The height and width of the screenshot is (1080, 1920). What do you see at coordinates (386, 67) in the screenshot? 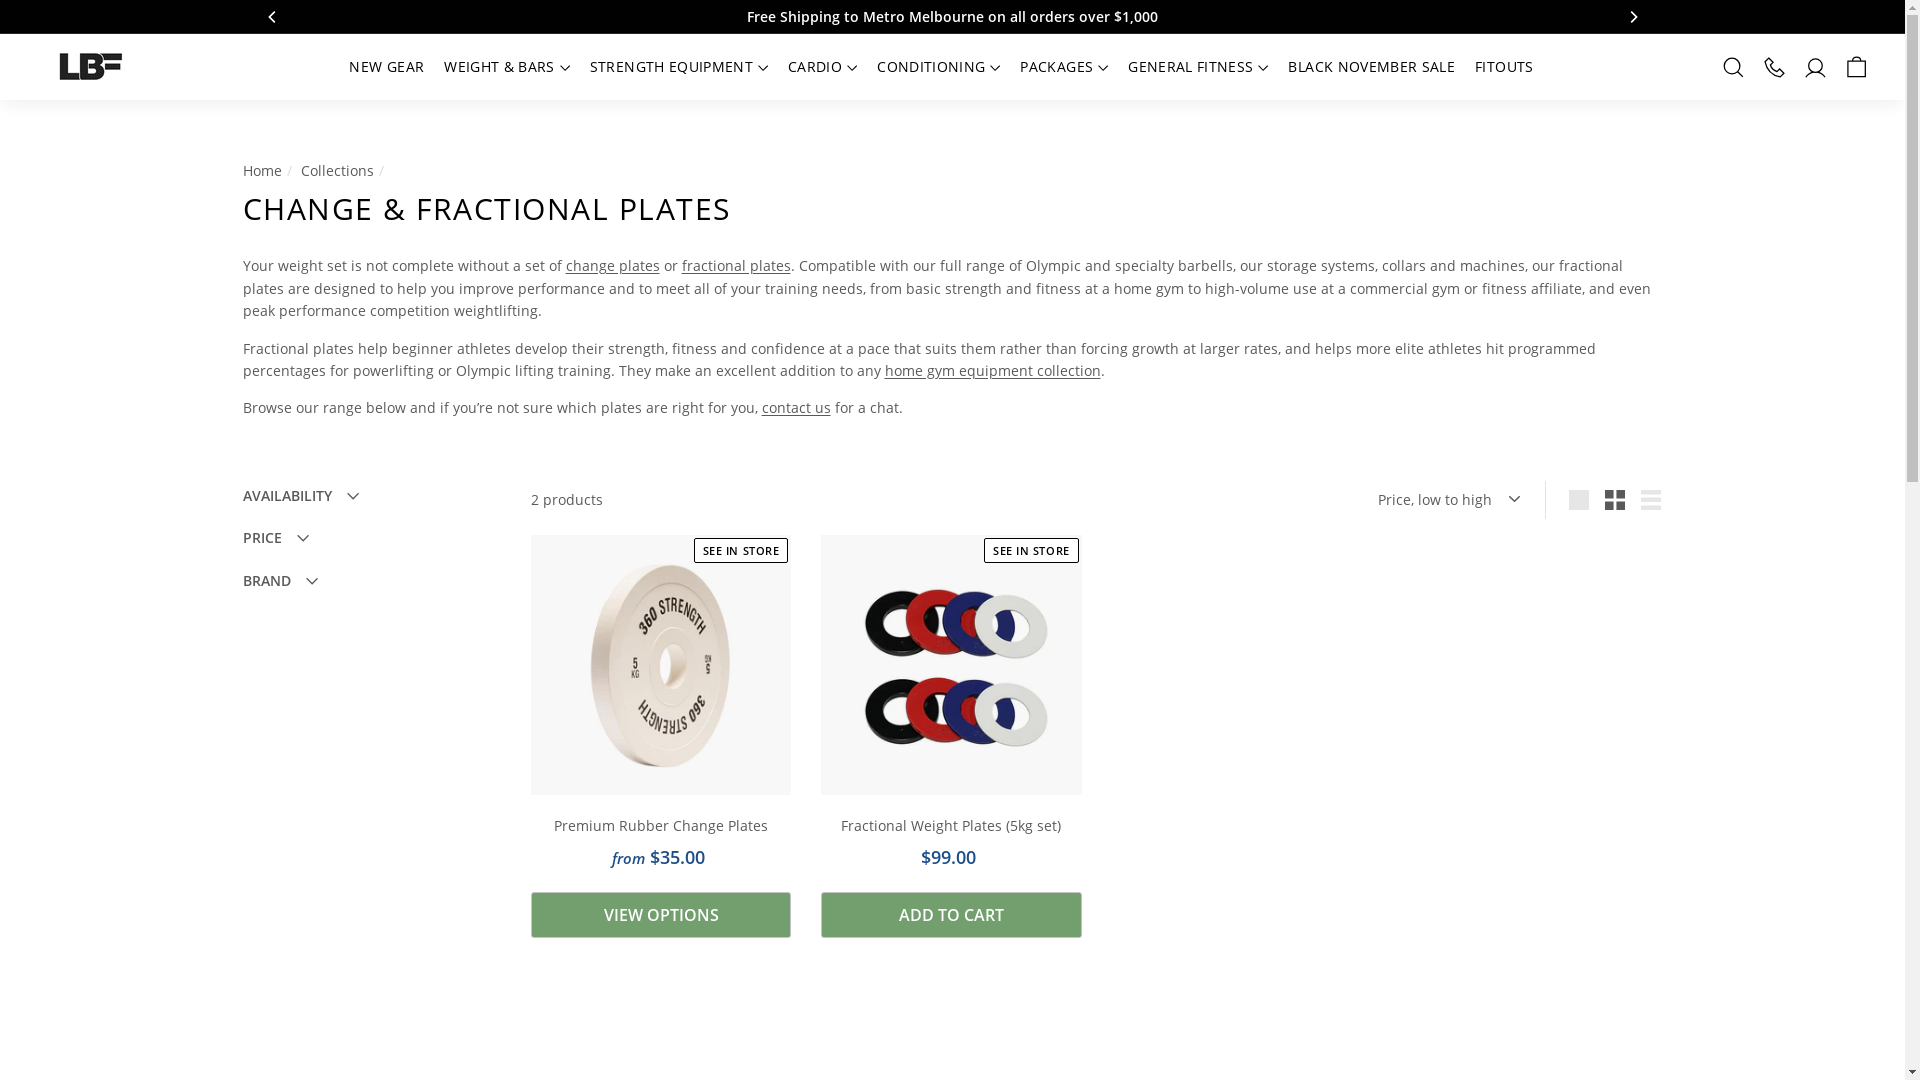
I see `NEW GEAR` at bounding box center [386, 67].